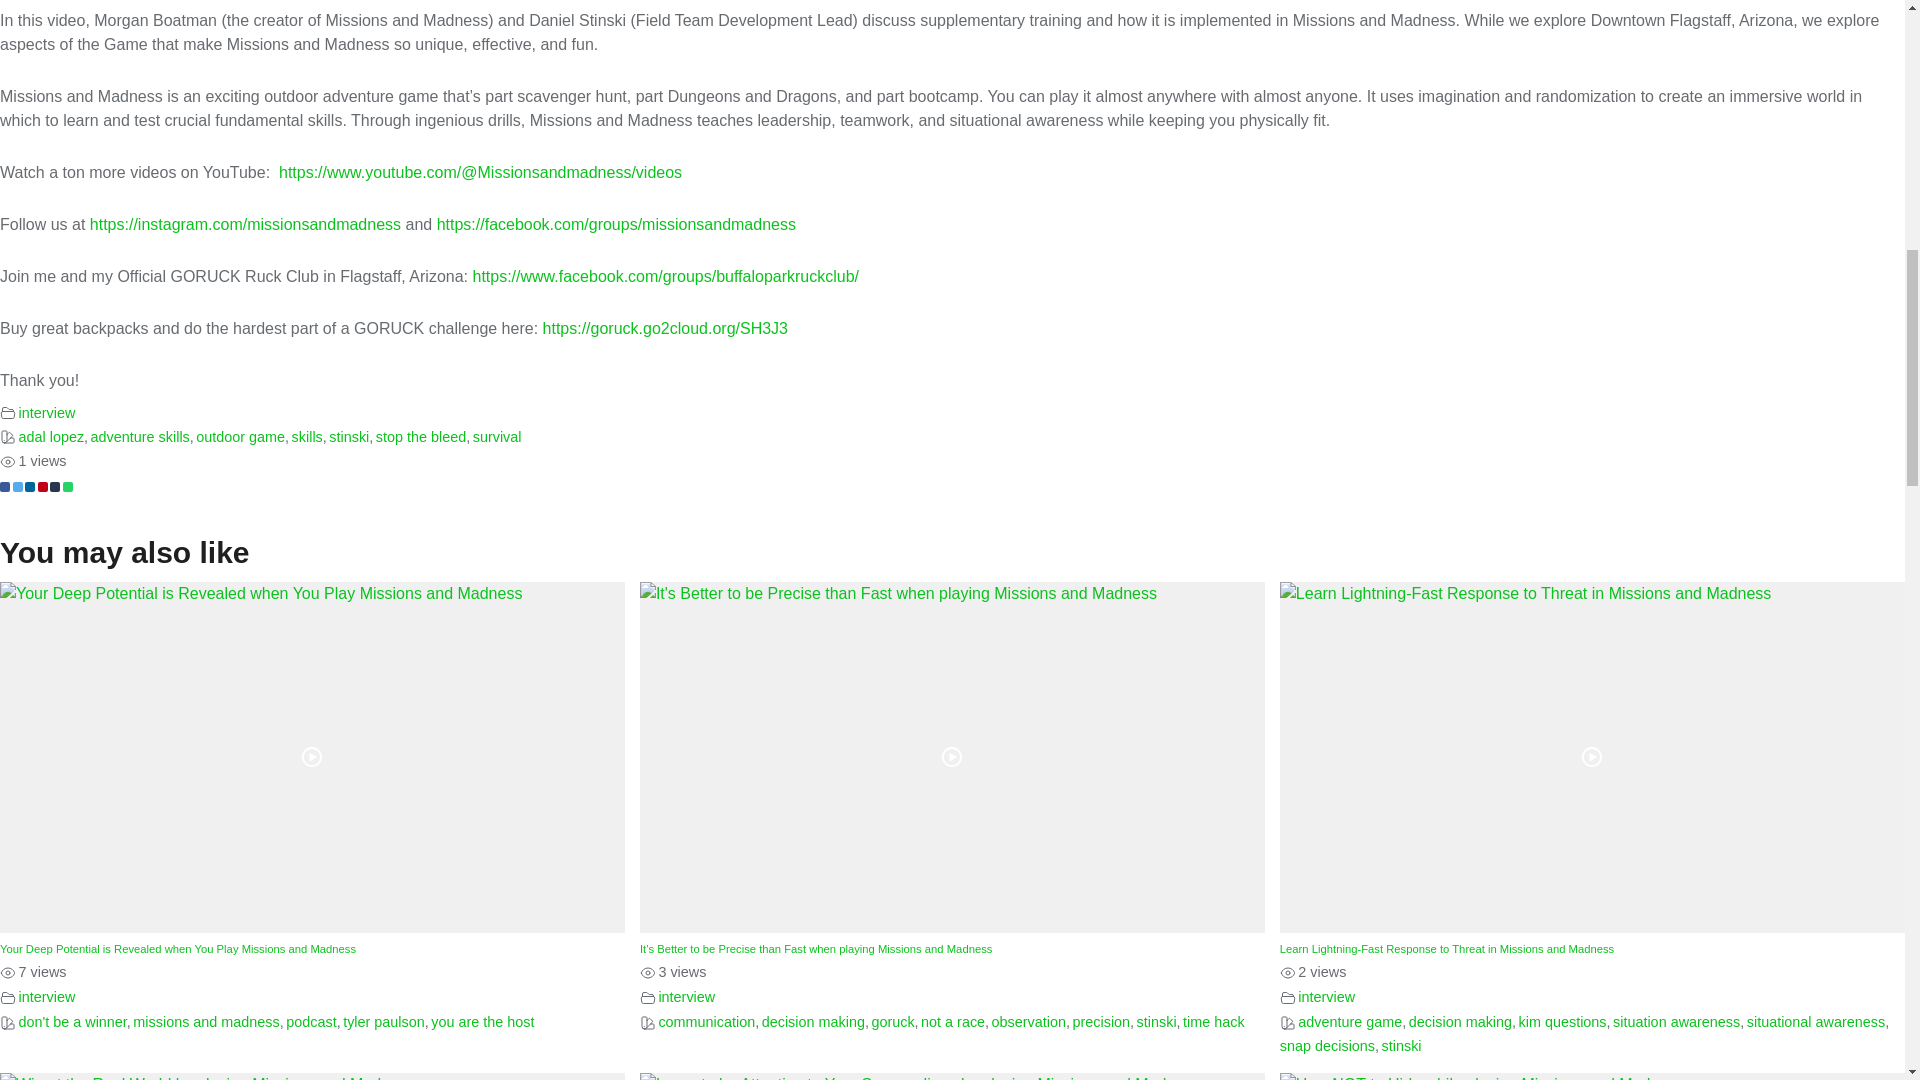 Image resolution: width=1920 pixels, height=1080 pixels. What do you see at coordinates (43, 486) in the screenshot?
I see `Pin It` at bounding box center [43, 486].